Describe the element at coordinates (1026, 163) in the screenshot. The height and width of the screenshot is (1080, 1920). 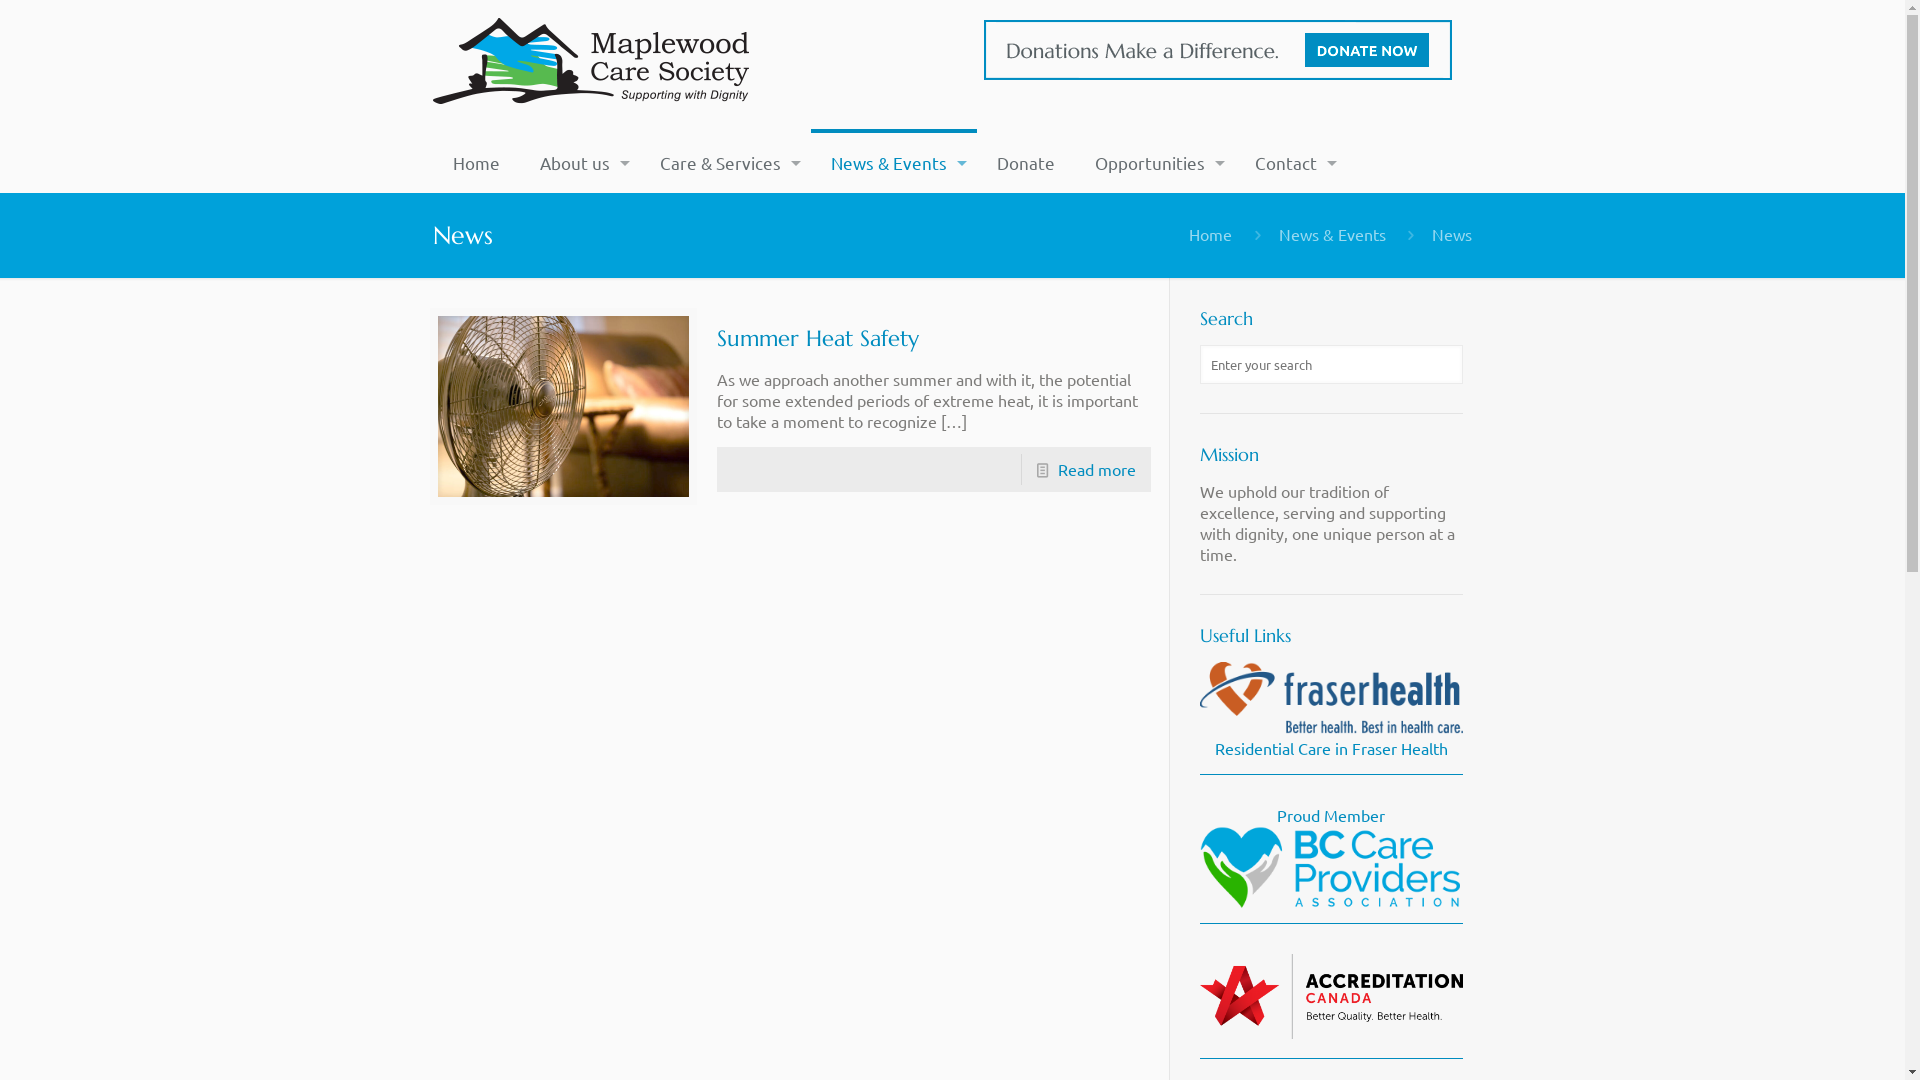
I see `Donate` at that location.